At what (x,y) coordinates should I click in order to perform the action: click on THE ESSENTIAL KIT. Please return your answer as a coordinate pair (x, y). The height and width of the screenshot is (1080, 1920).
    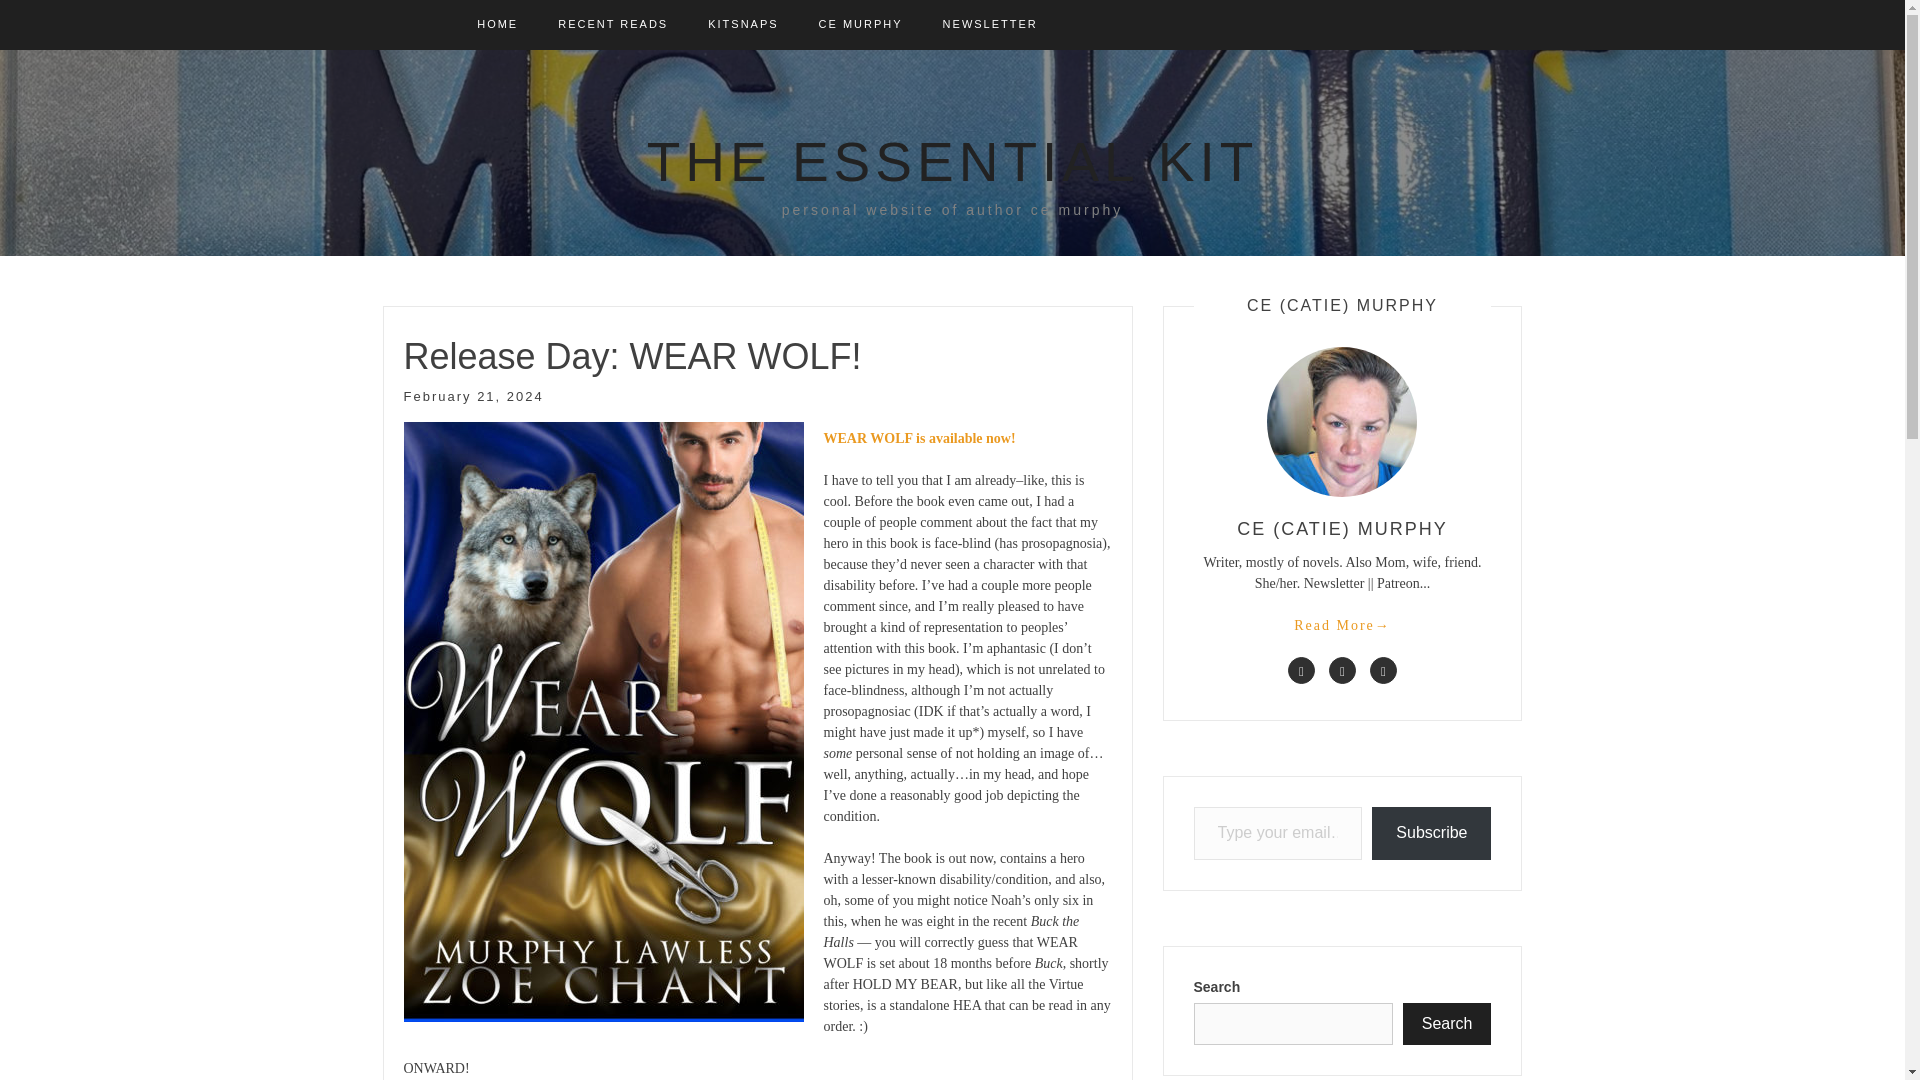
    Looking at the image, I should click on (953, 162).